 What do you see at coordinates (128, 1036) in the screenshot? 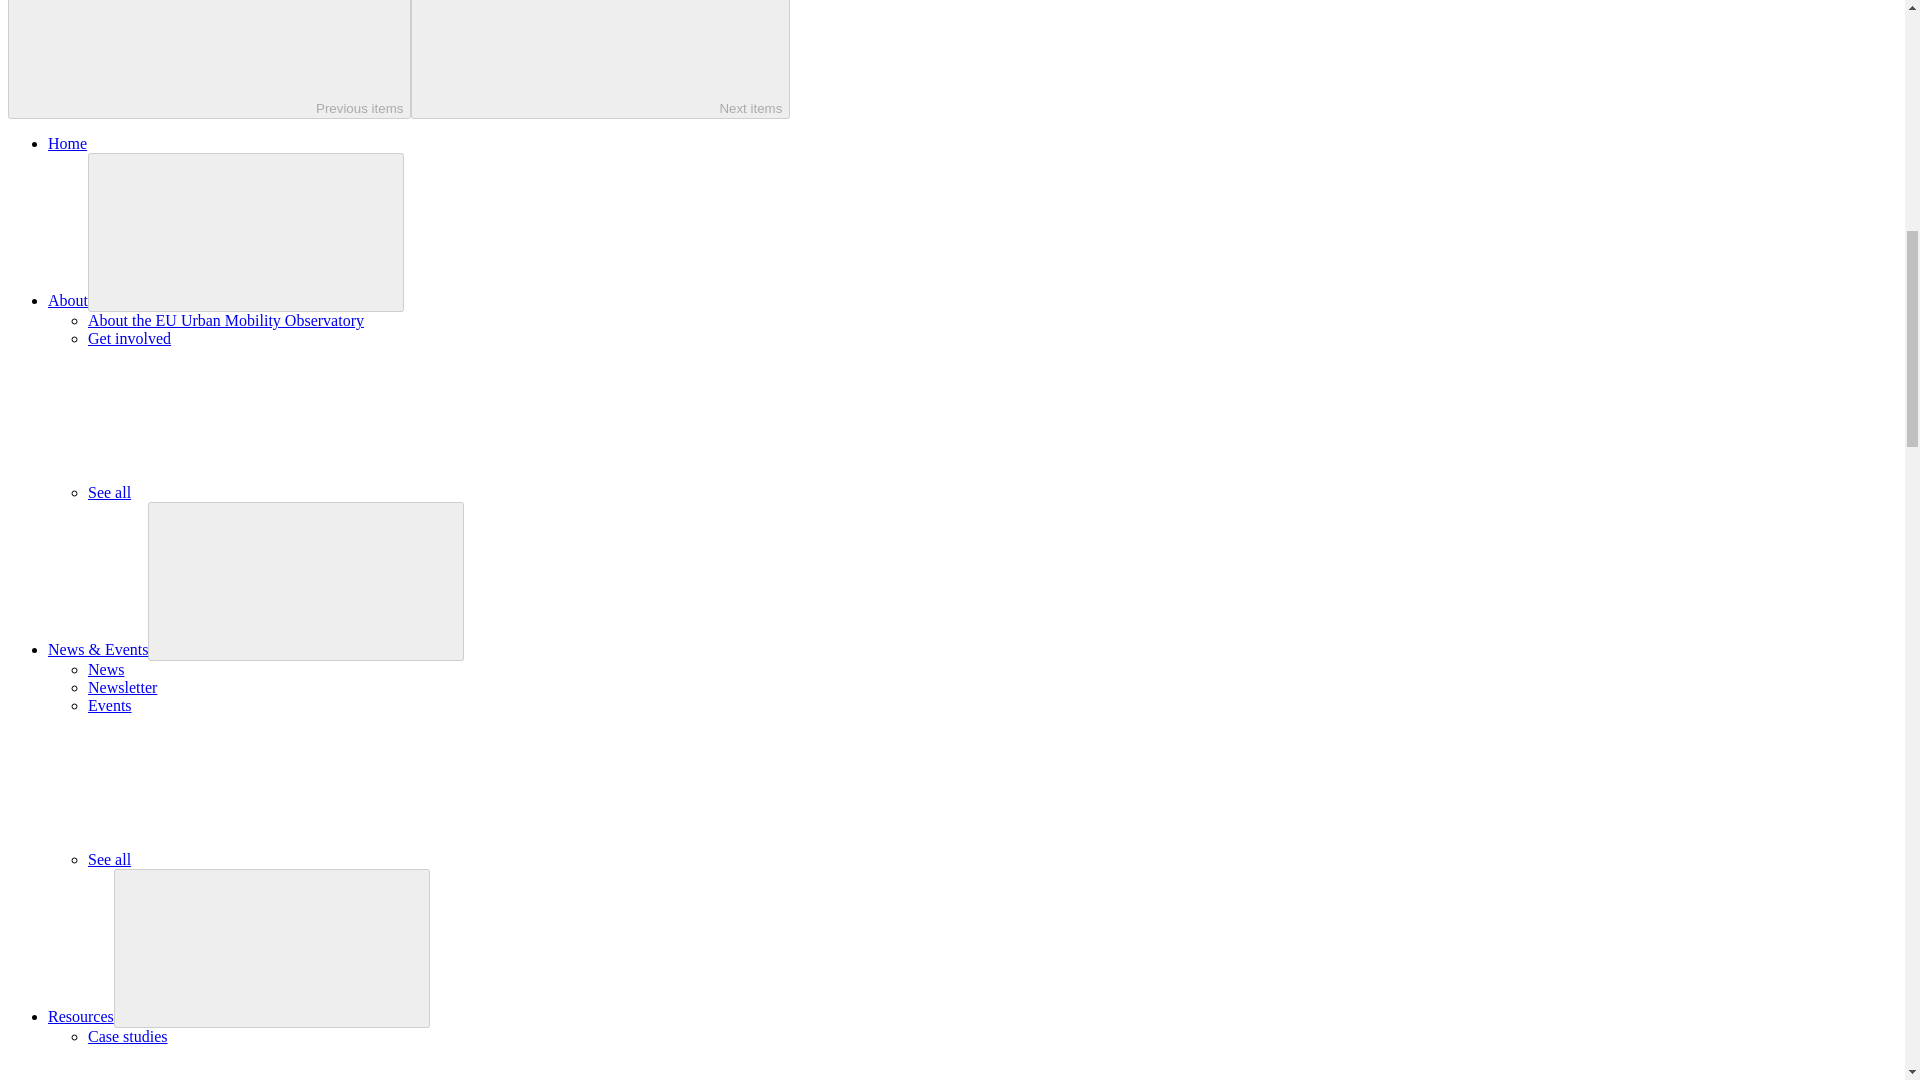
I see `Case studies` at bounding box center [128, 1036].